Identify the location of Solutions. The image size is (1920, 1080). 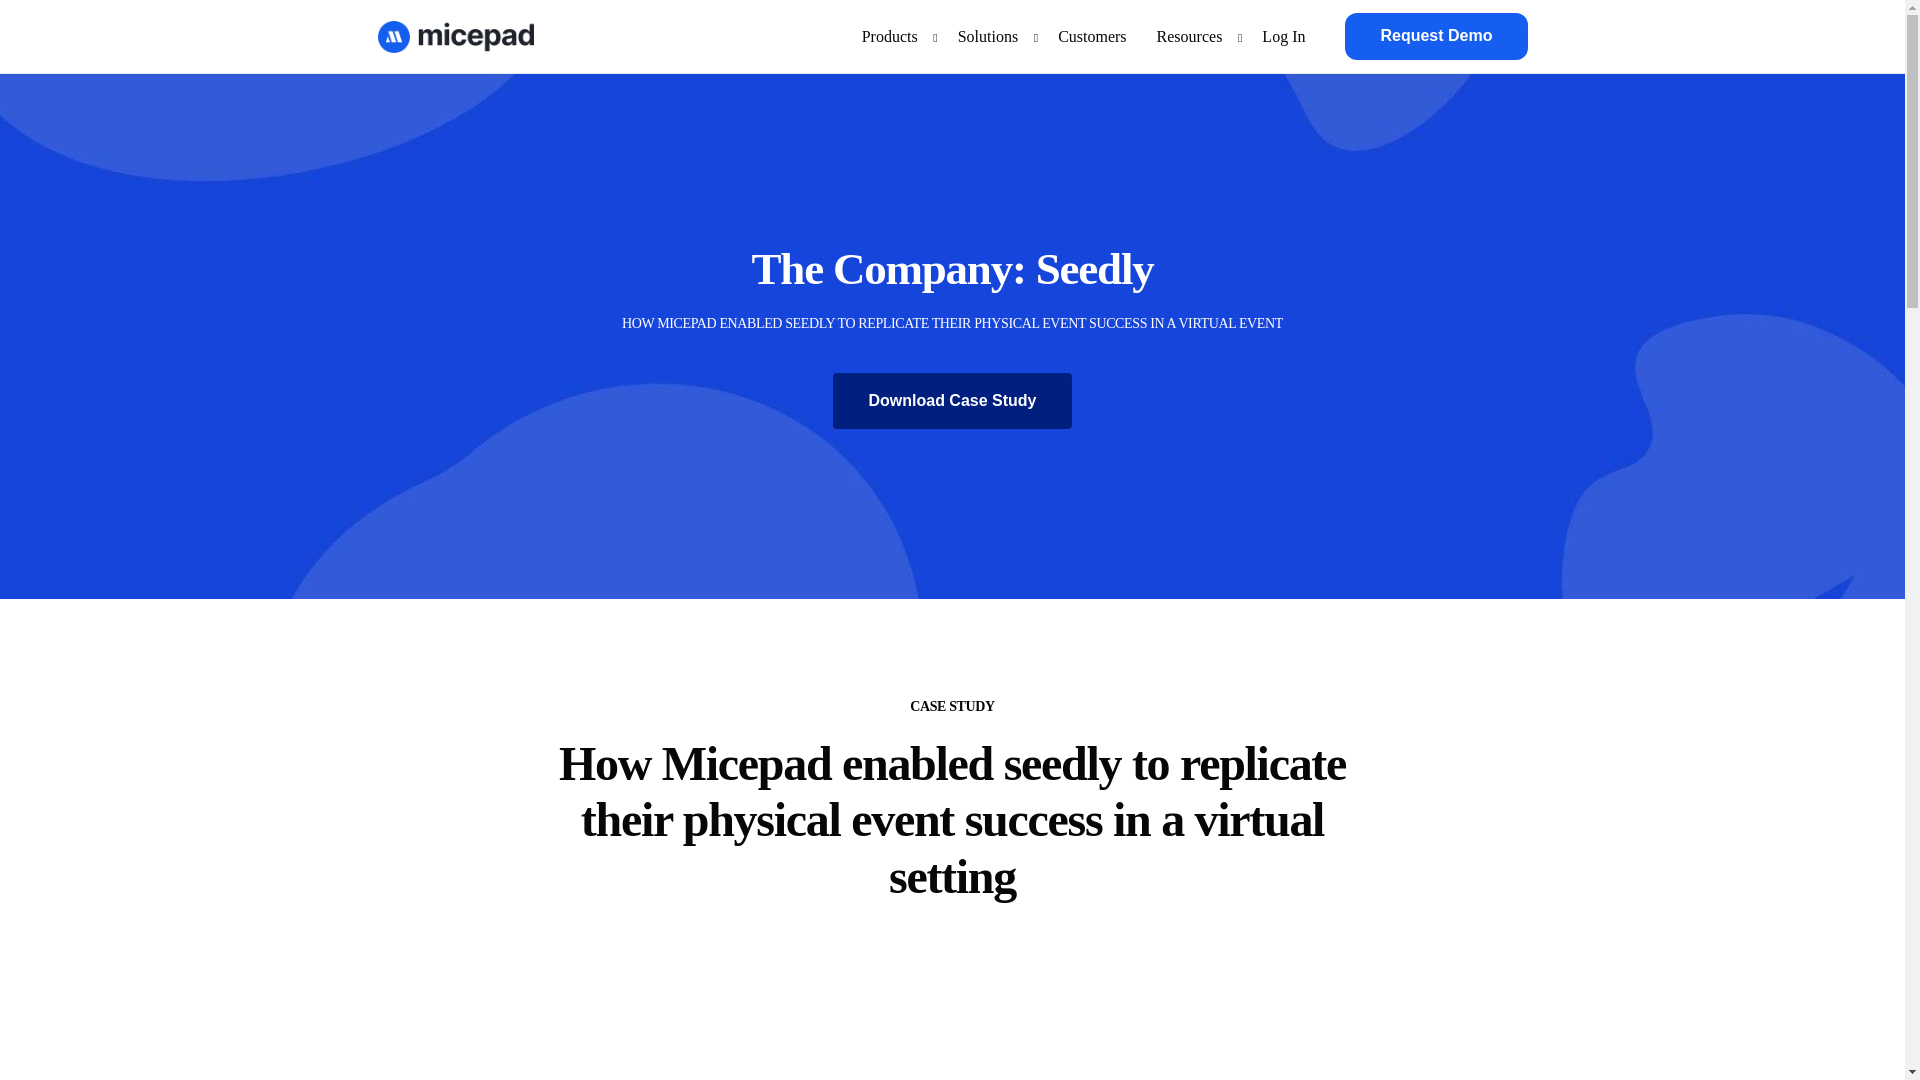
(992, 36).